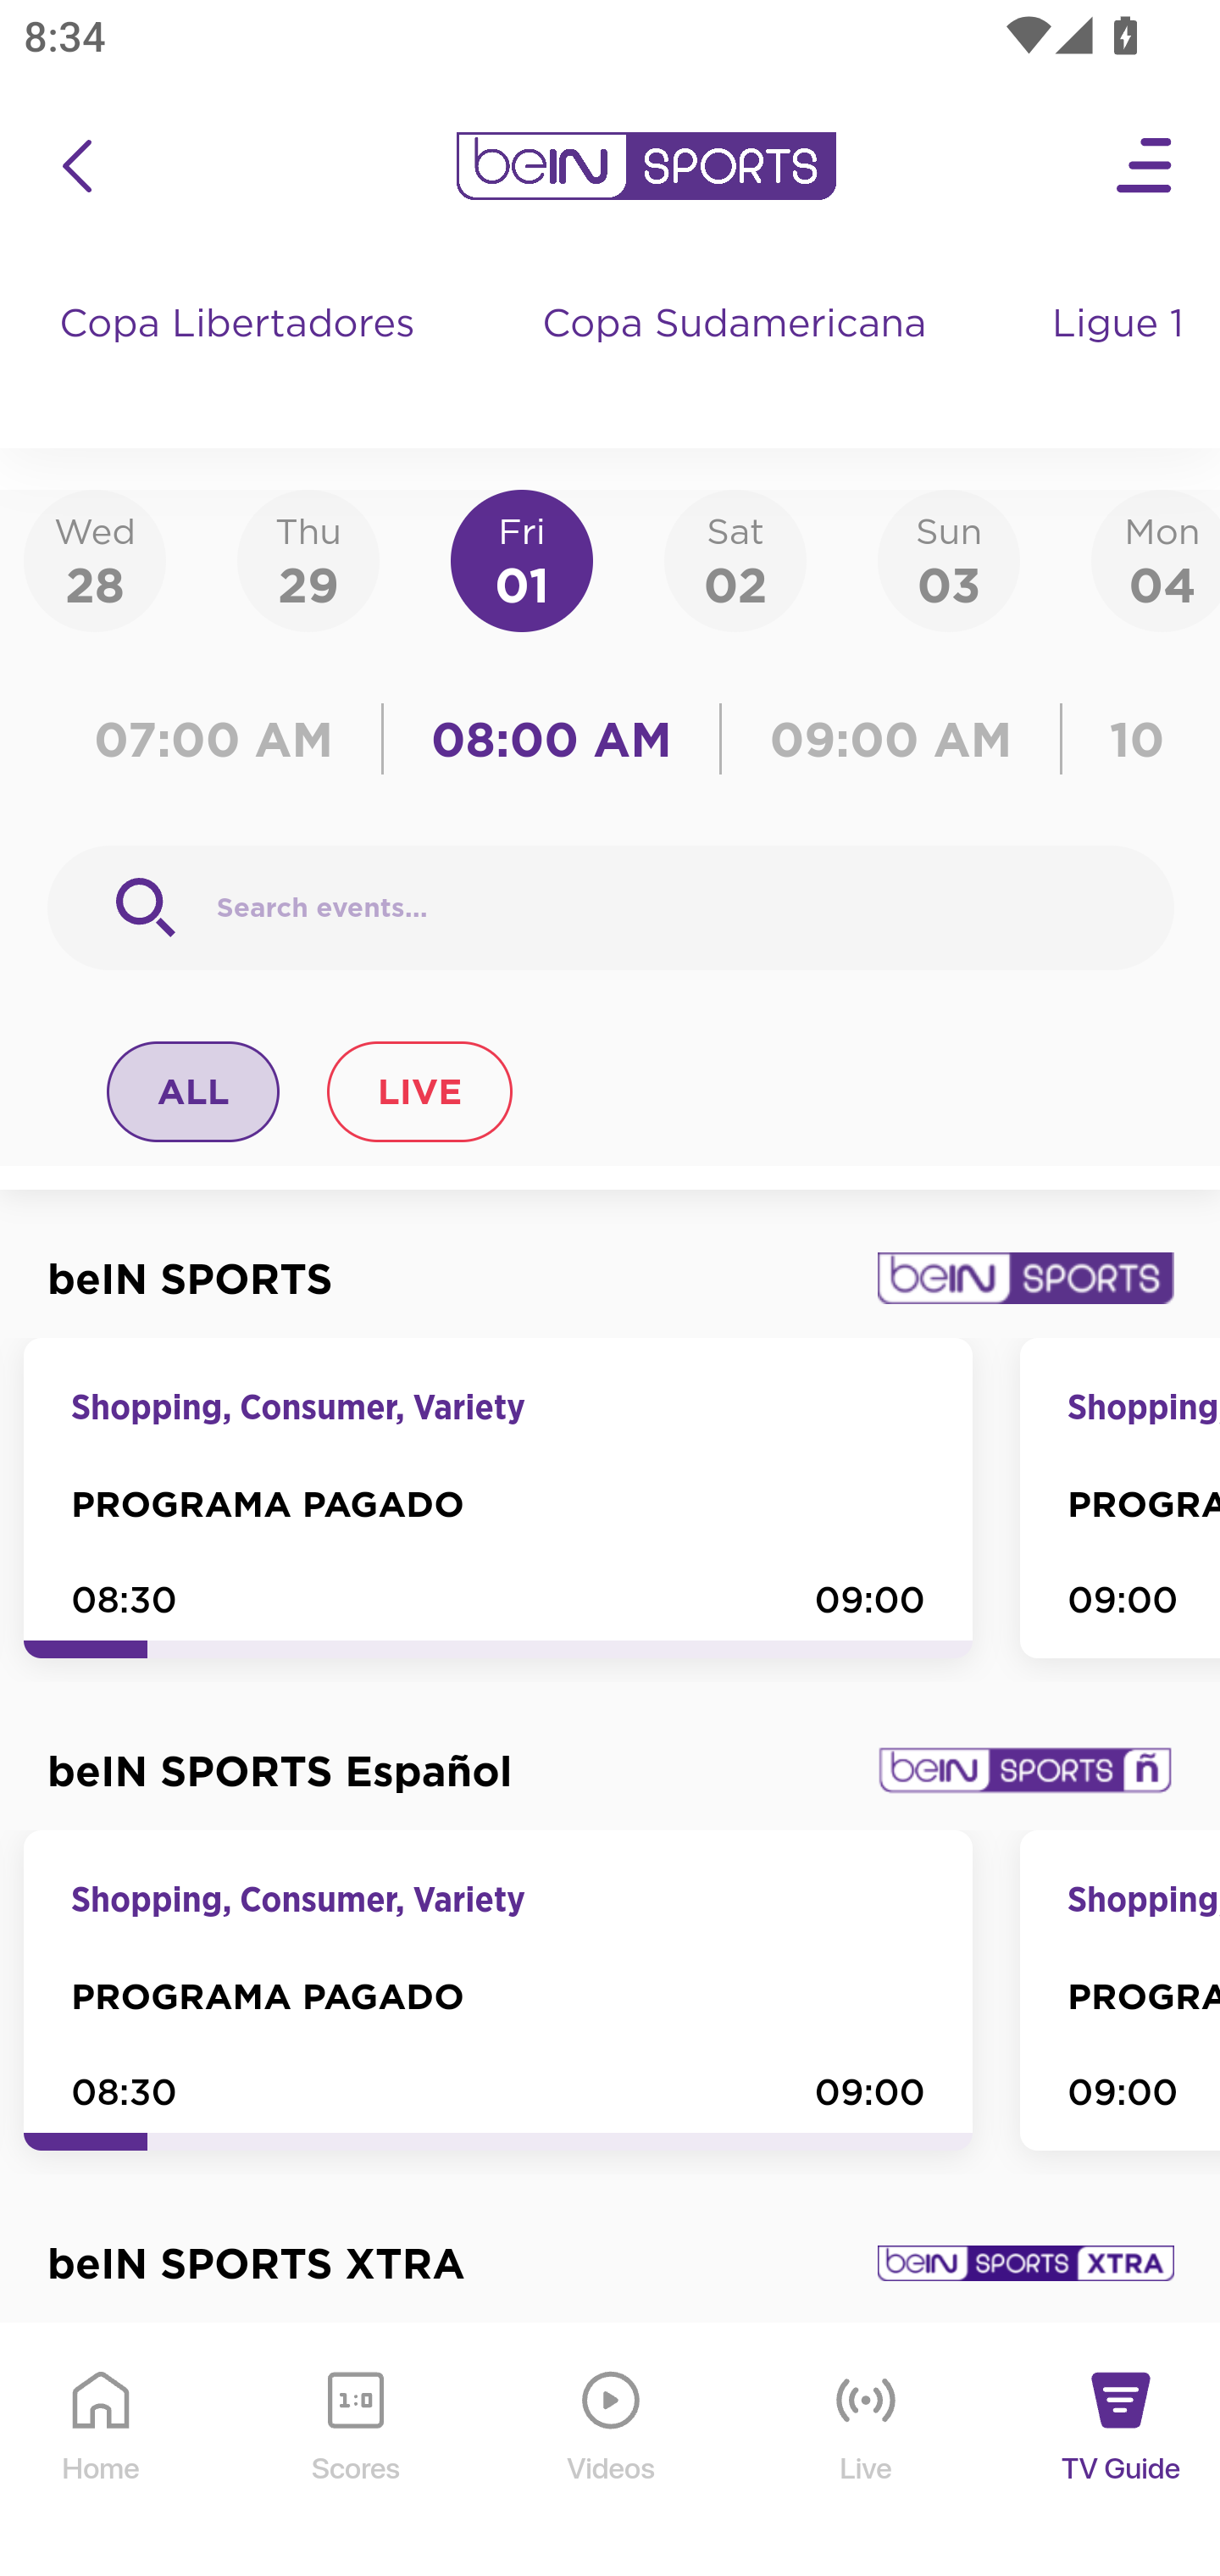 The width and height of the screenshot is (1220, 2576). What do you see at coordinates (1156, 559) in the screenshot?
I see `Mon04` at bounding box center [1156, 559].